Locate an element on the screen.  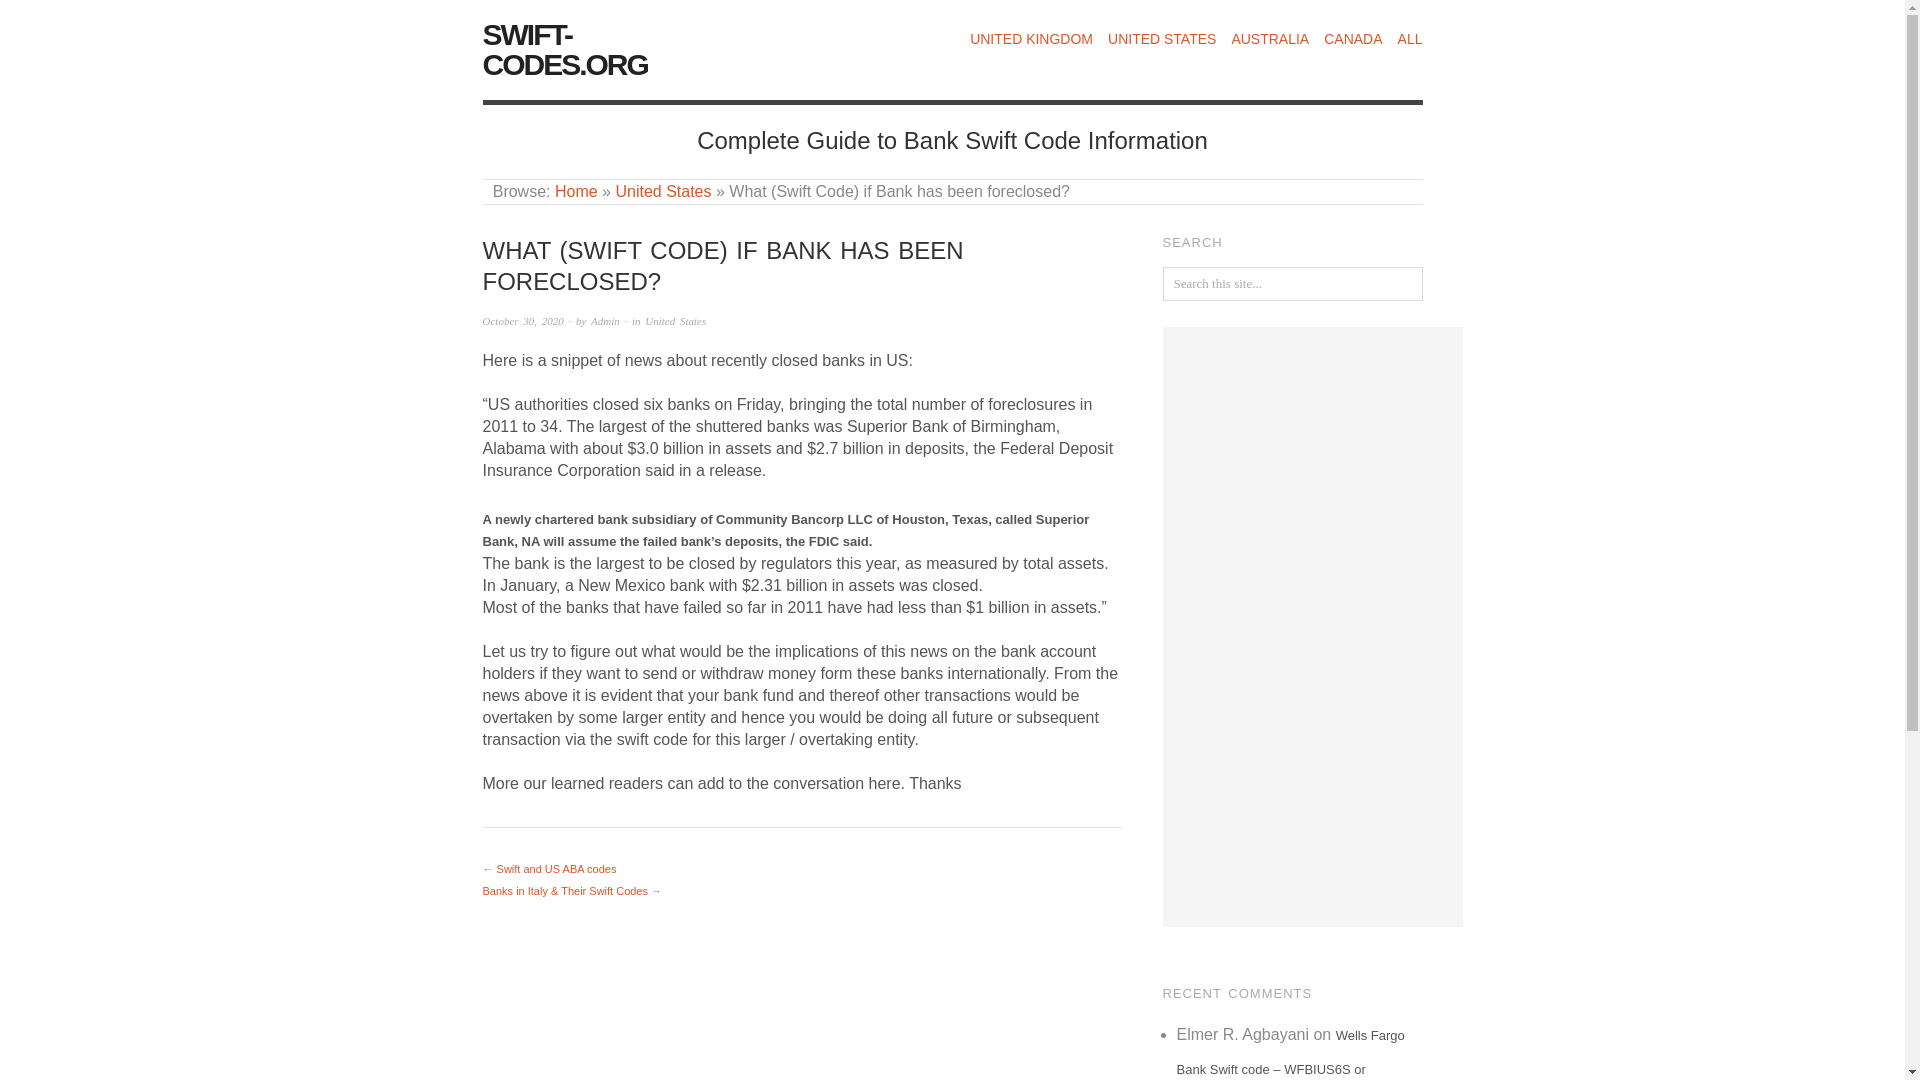
AUSTRALIA is located at coordinates (1270, 40).